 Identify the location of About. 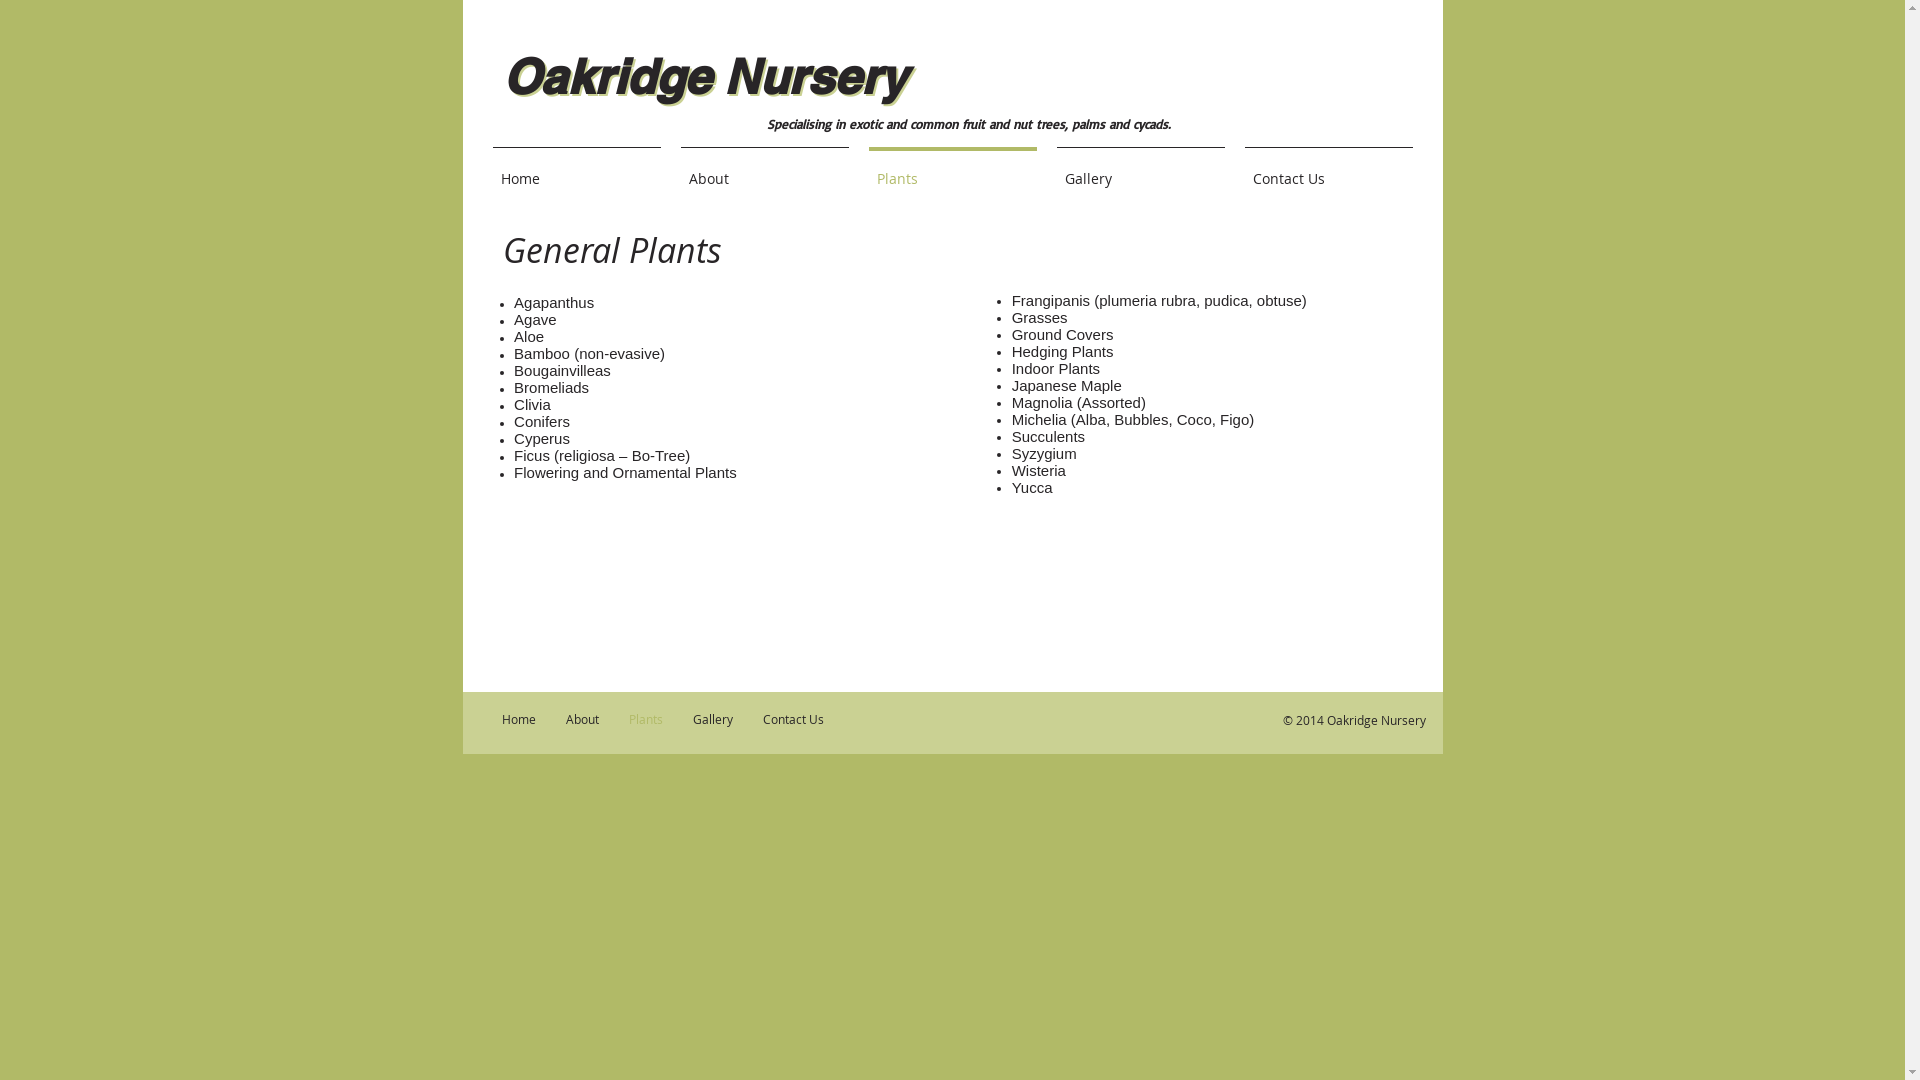
(582, 718).